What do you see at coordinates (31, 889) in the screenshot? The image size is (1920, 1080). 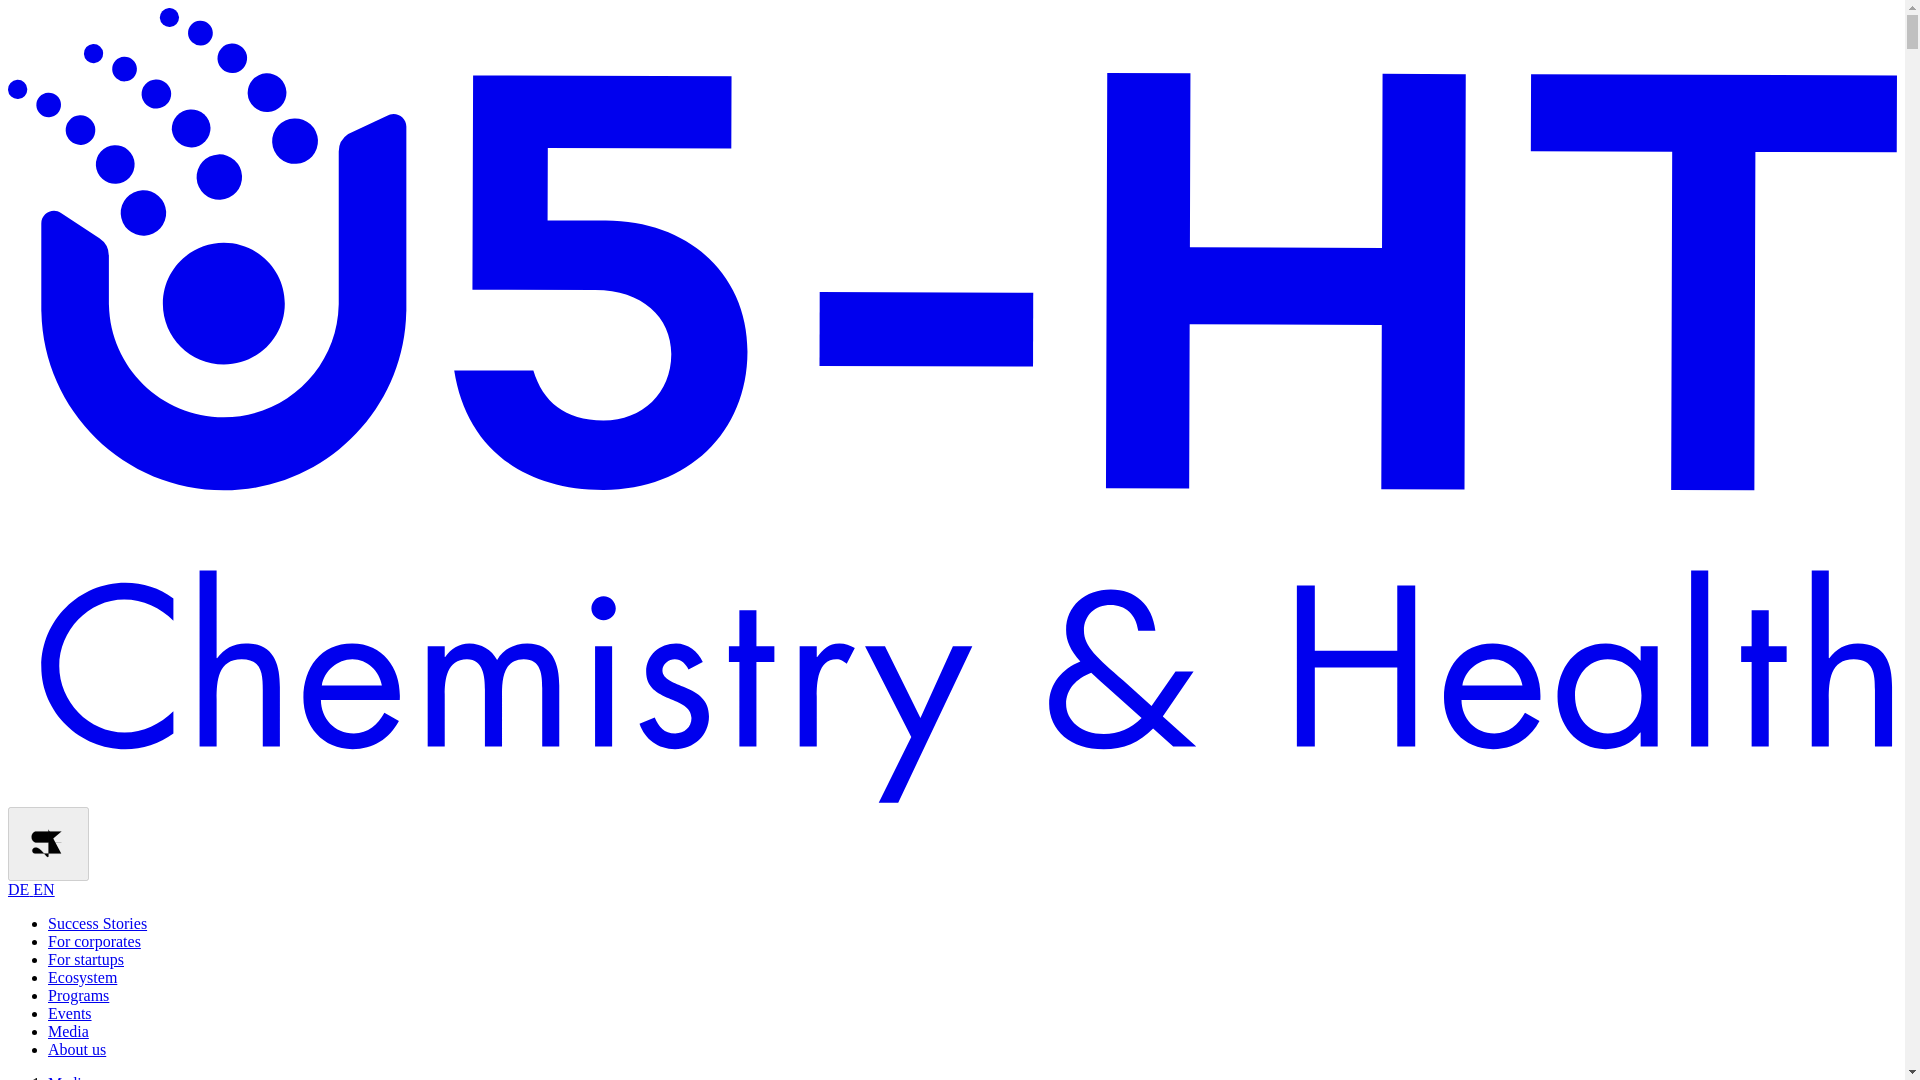 I see `Show page in german` at bounding box center [31, 889].